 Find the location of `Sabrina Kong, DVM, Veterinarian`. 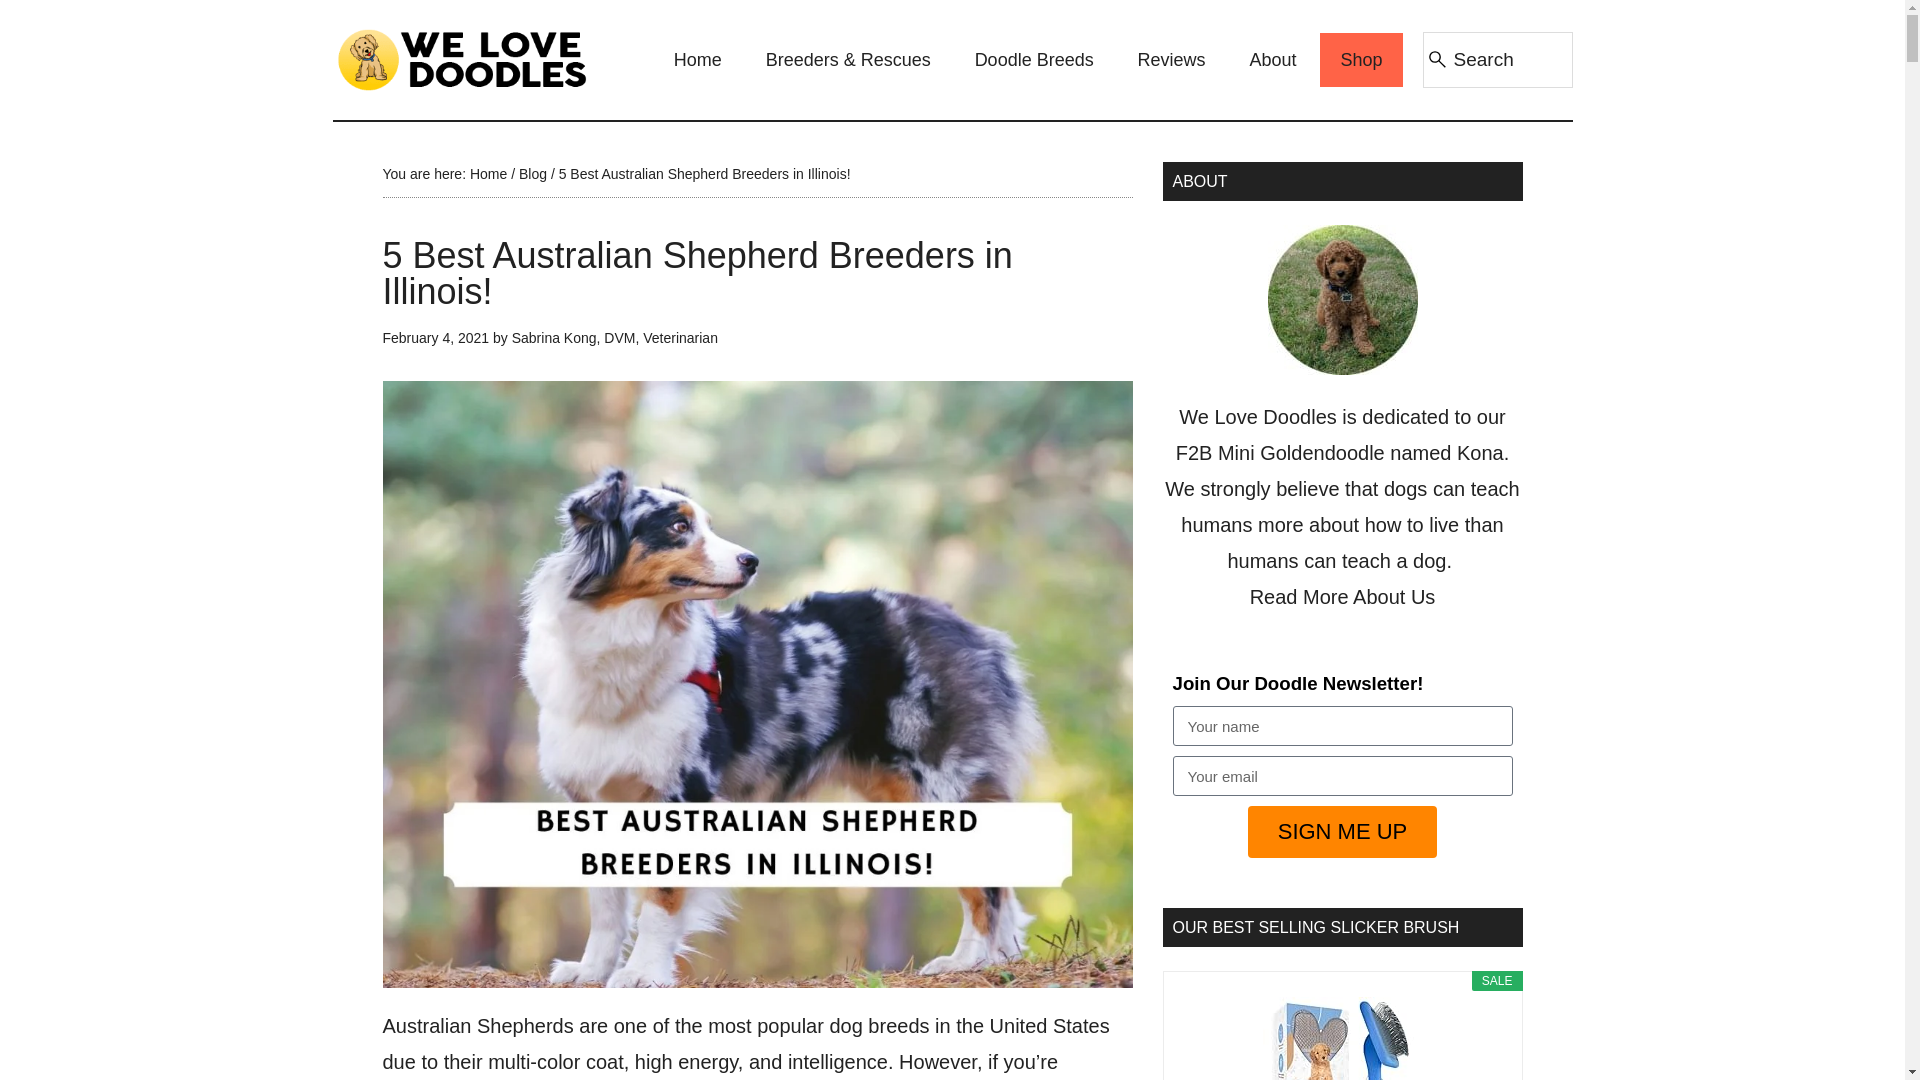

Sabrina Kong, DVM, Veterinarian is located at coordinates (615, 338).